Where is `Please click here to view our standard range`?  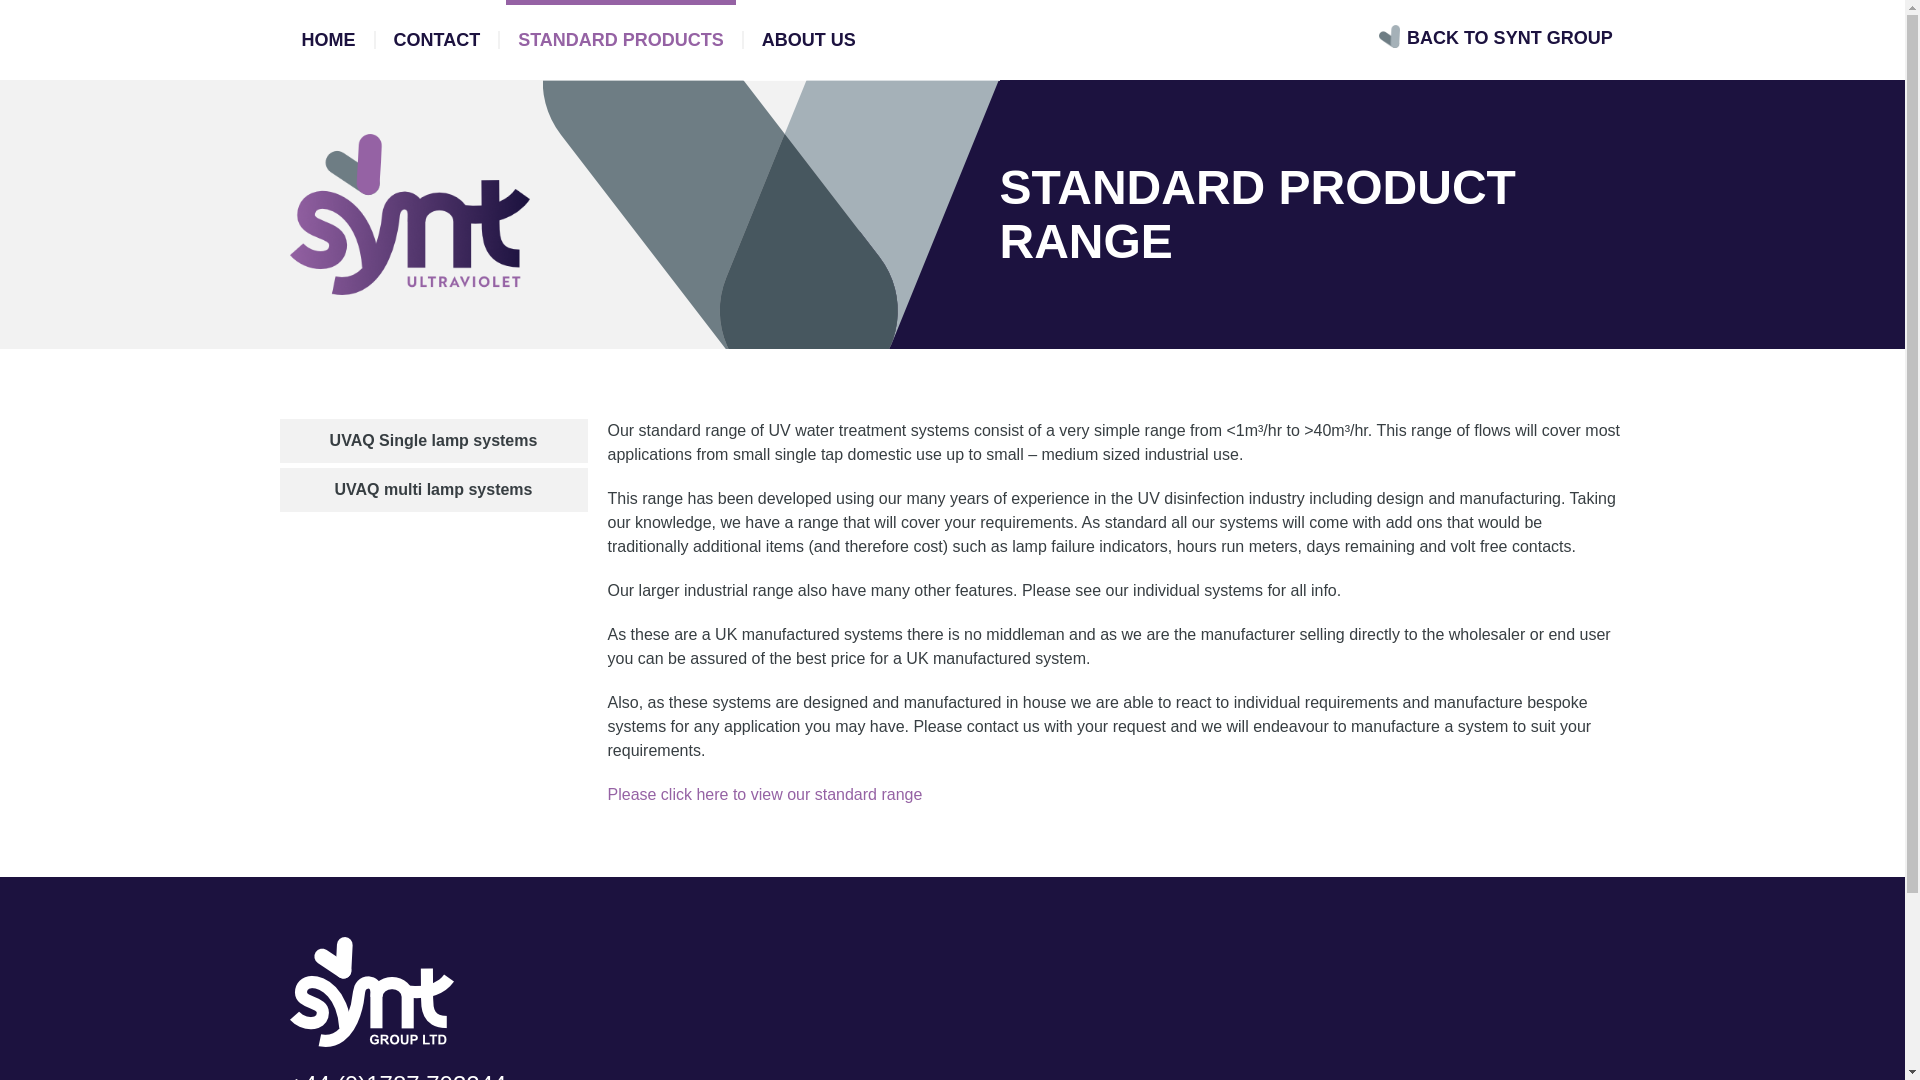
Please click here to view our standard range is located at coordinates (766, 794).